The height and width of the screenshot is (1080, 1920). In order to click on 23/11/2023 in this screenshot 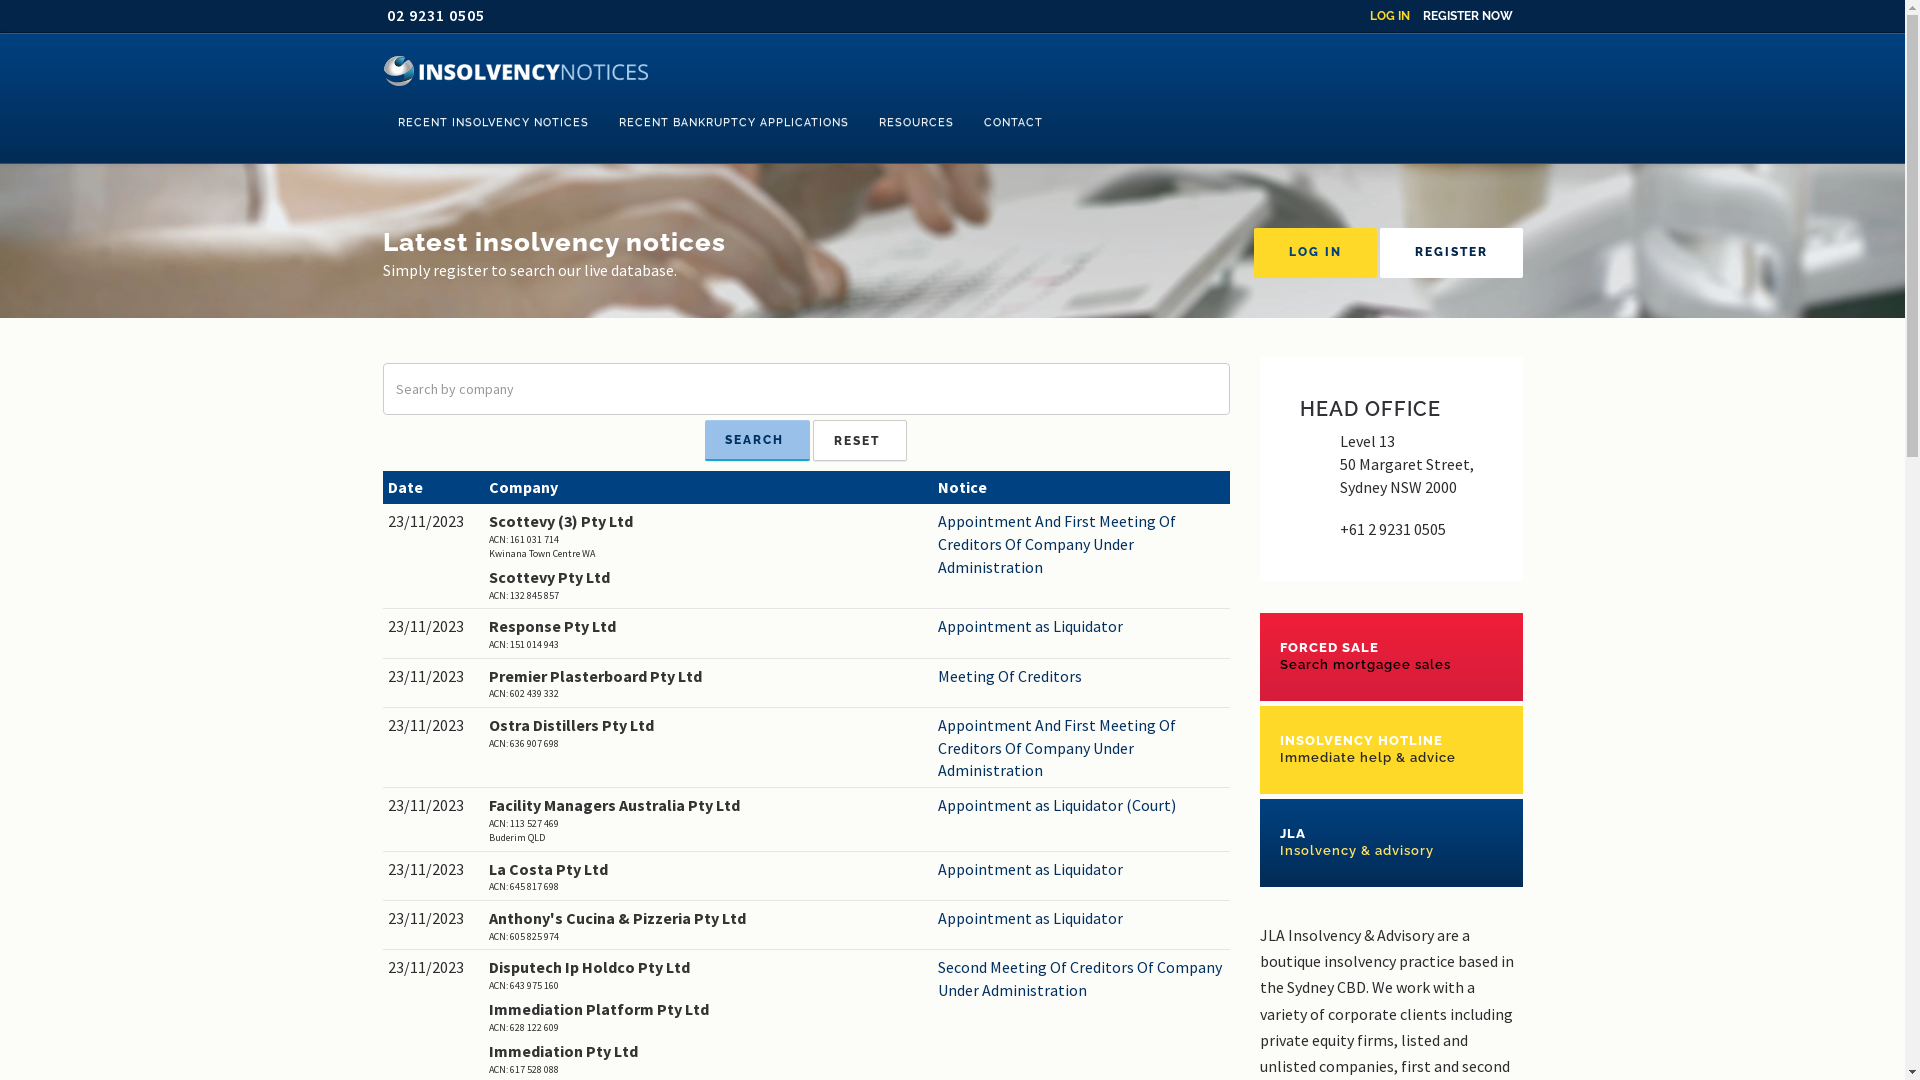, I will do `click(434, 870)`.